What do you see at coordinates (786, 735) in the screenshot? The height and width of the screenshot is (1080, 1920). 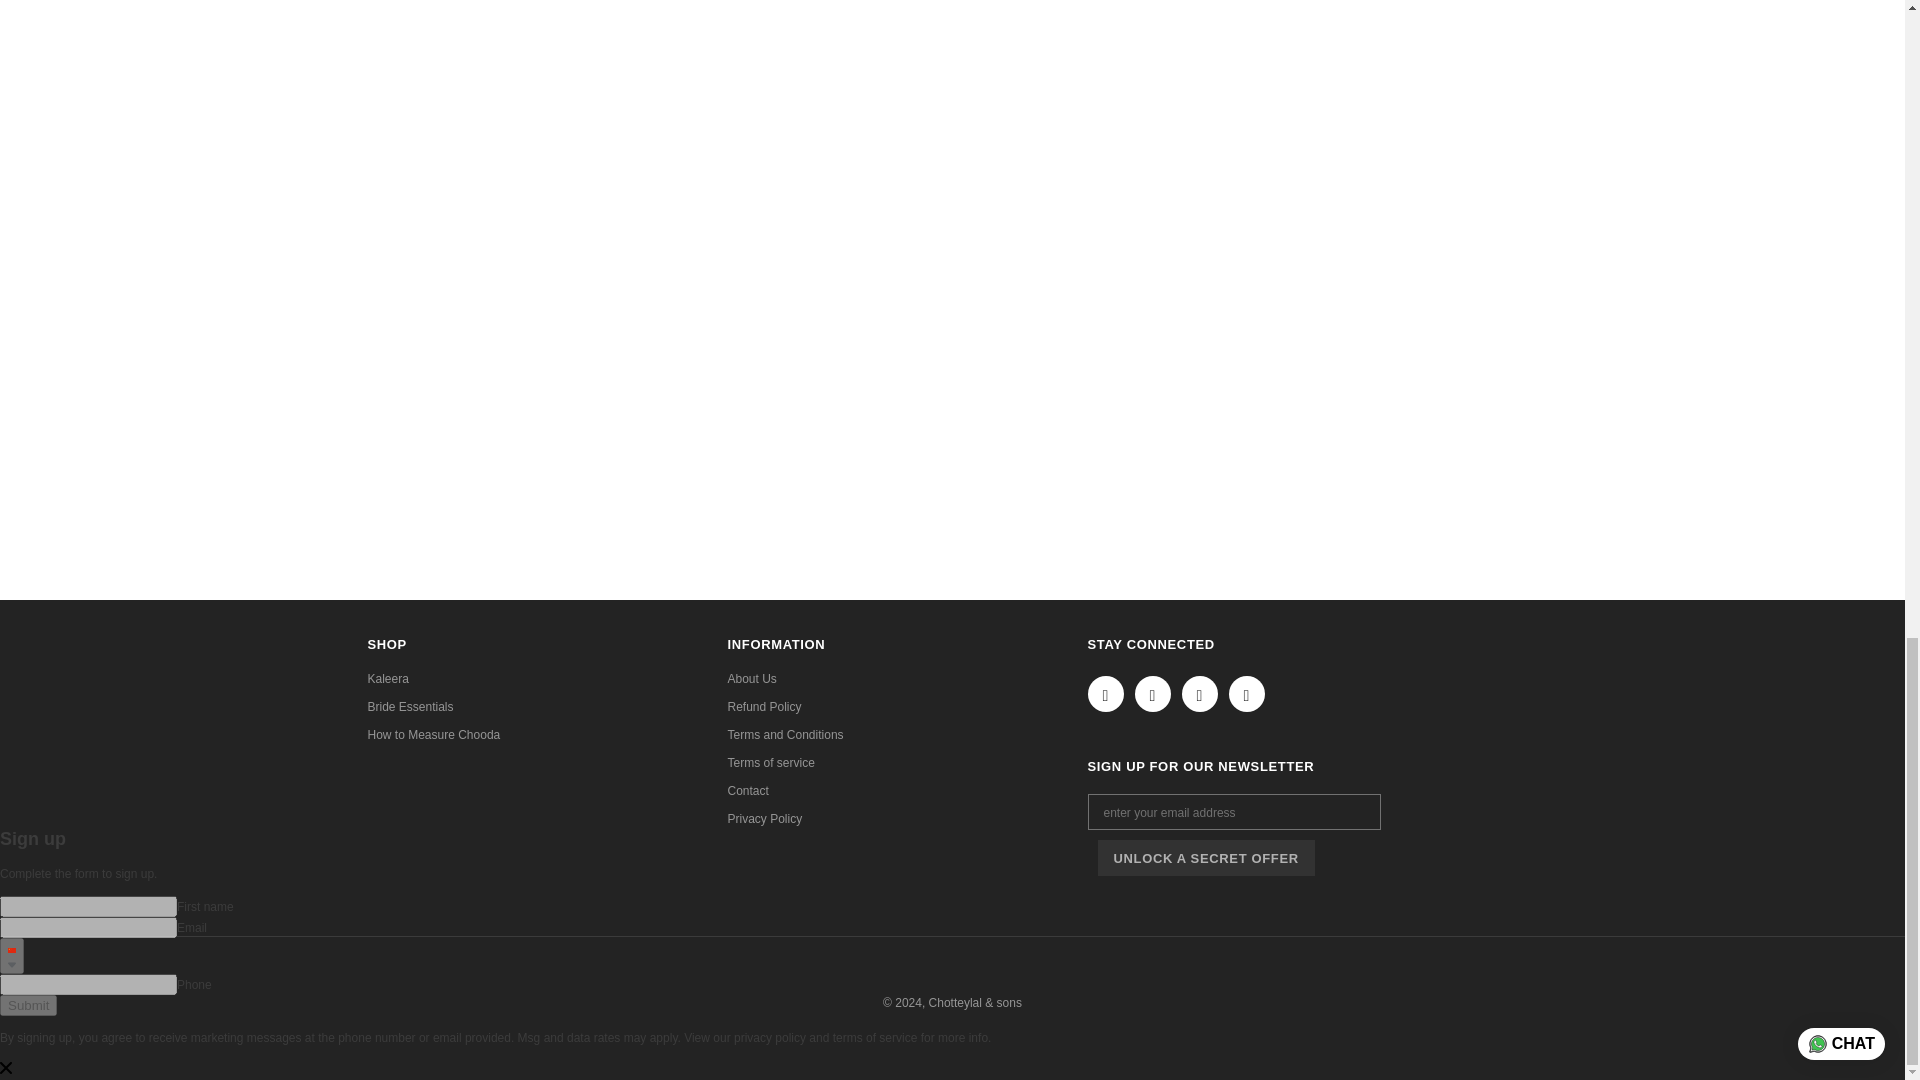 I see `Terms and Conditions` at bounding box center [786, 735].